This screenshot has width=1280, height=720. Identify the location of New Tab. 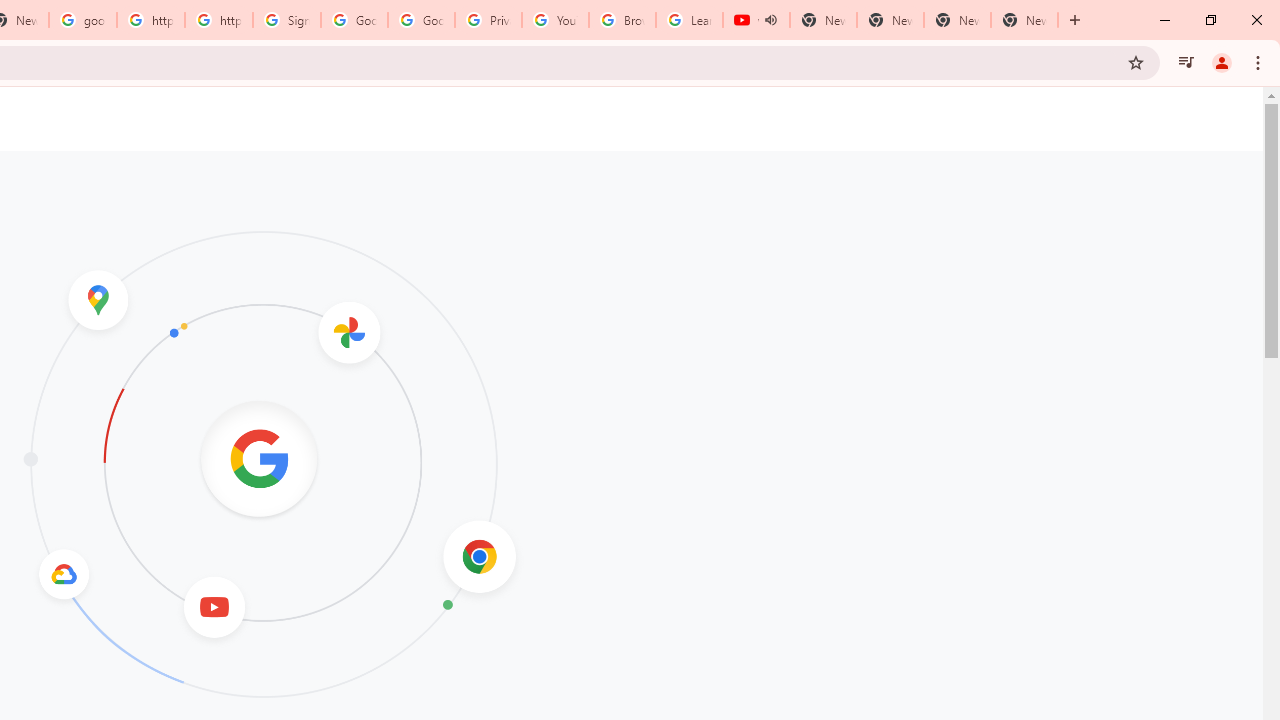
(1024, 20).